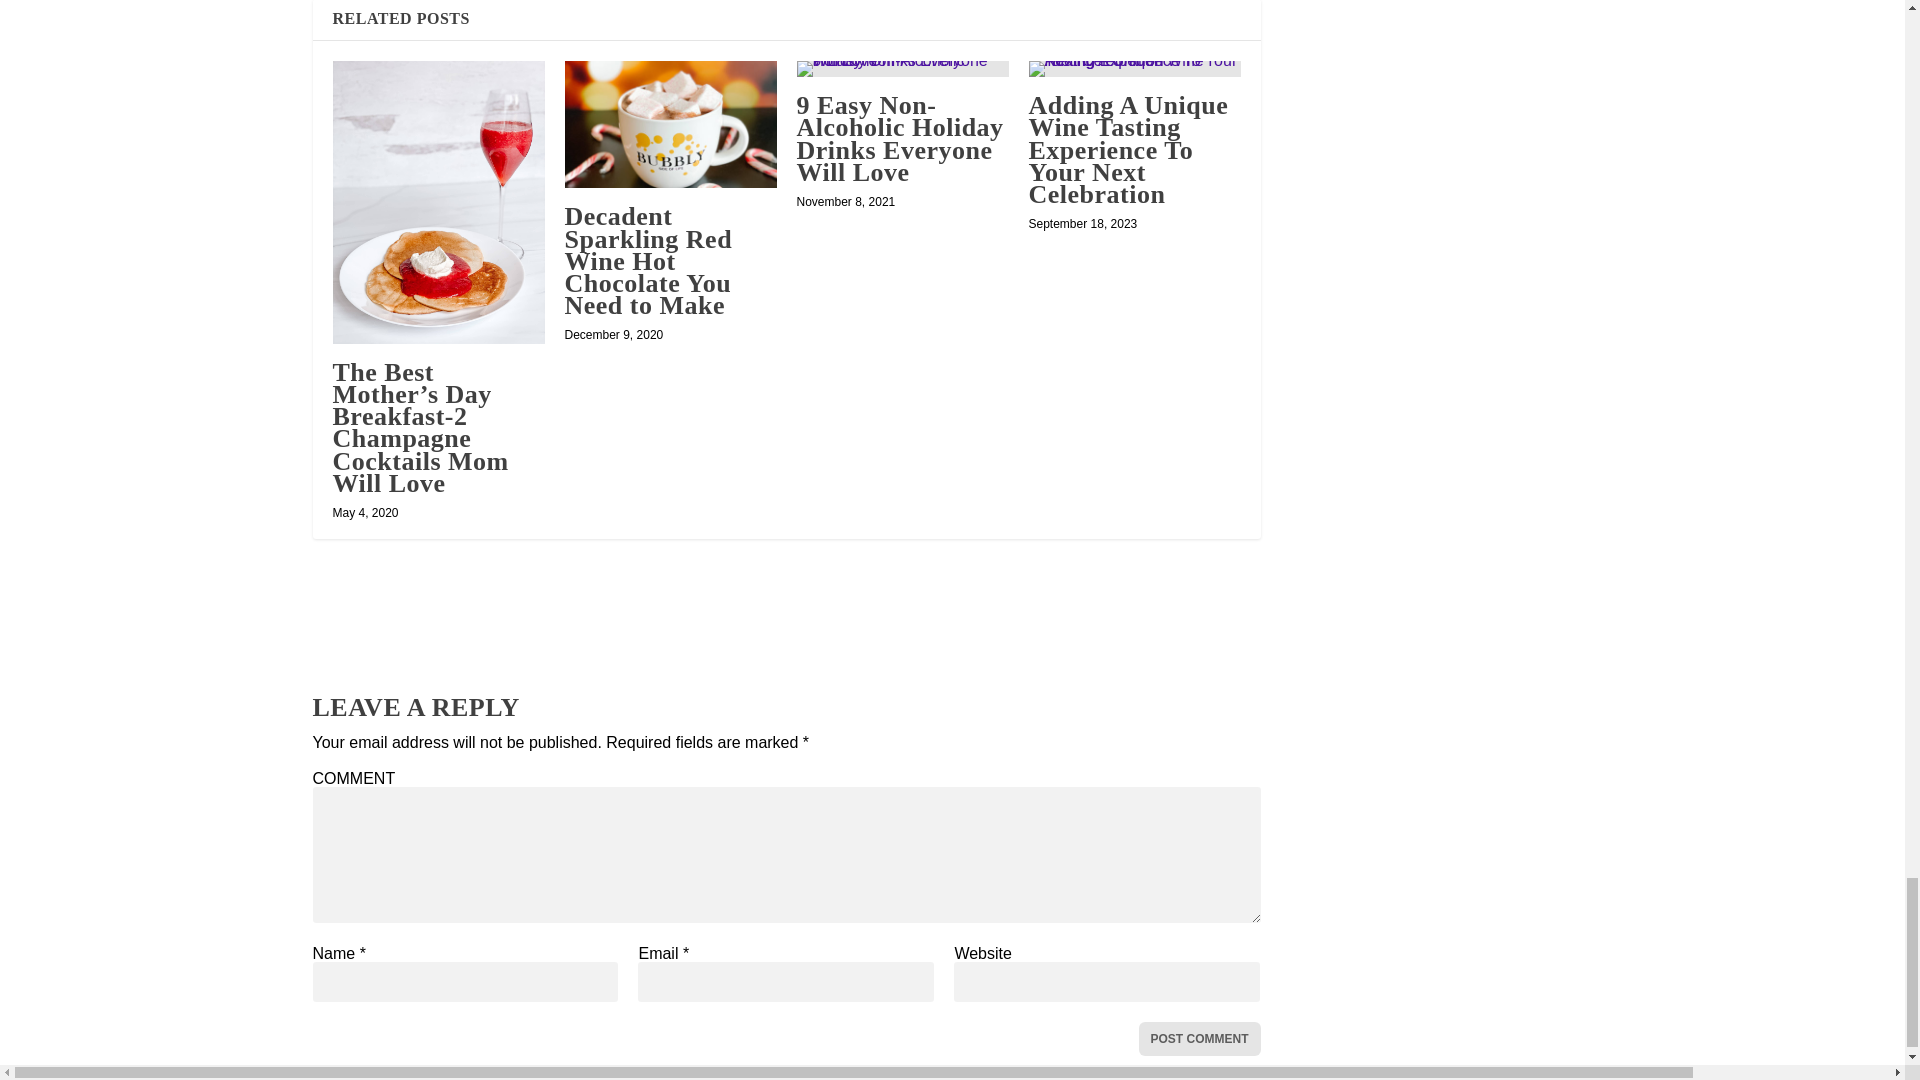  What do you see at coordinates (1198, 1038) in the screenshot?
I see `Post Comment` at bounding box center [1198, 1038].